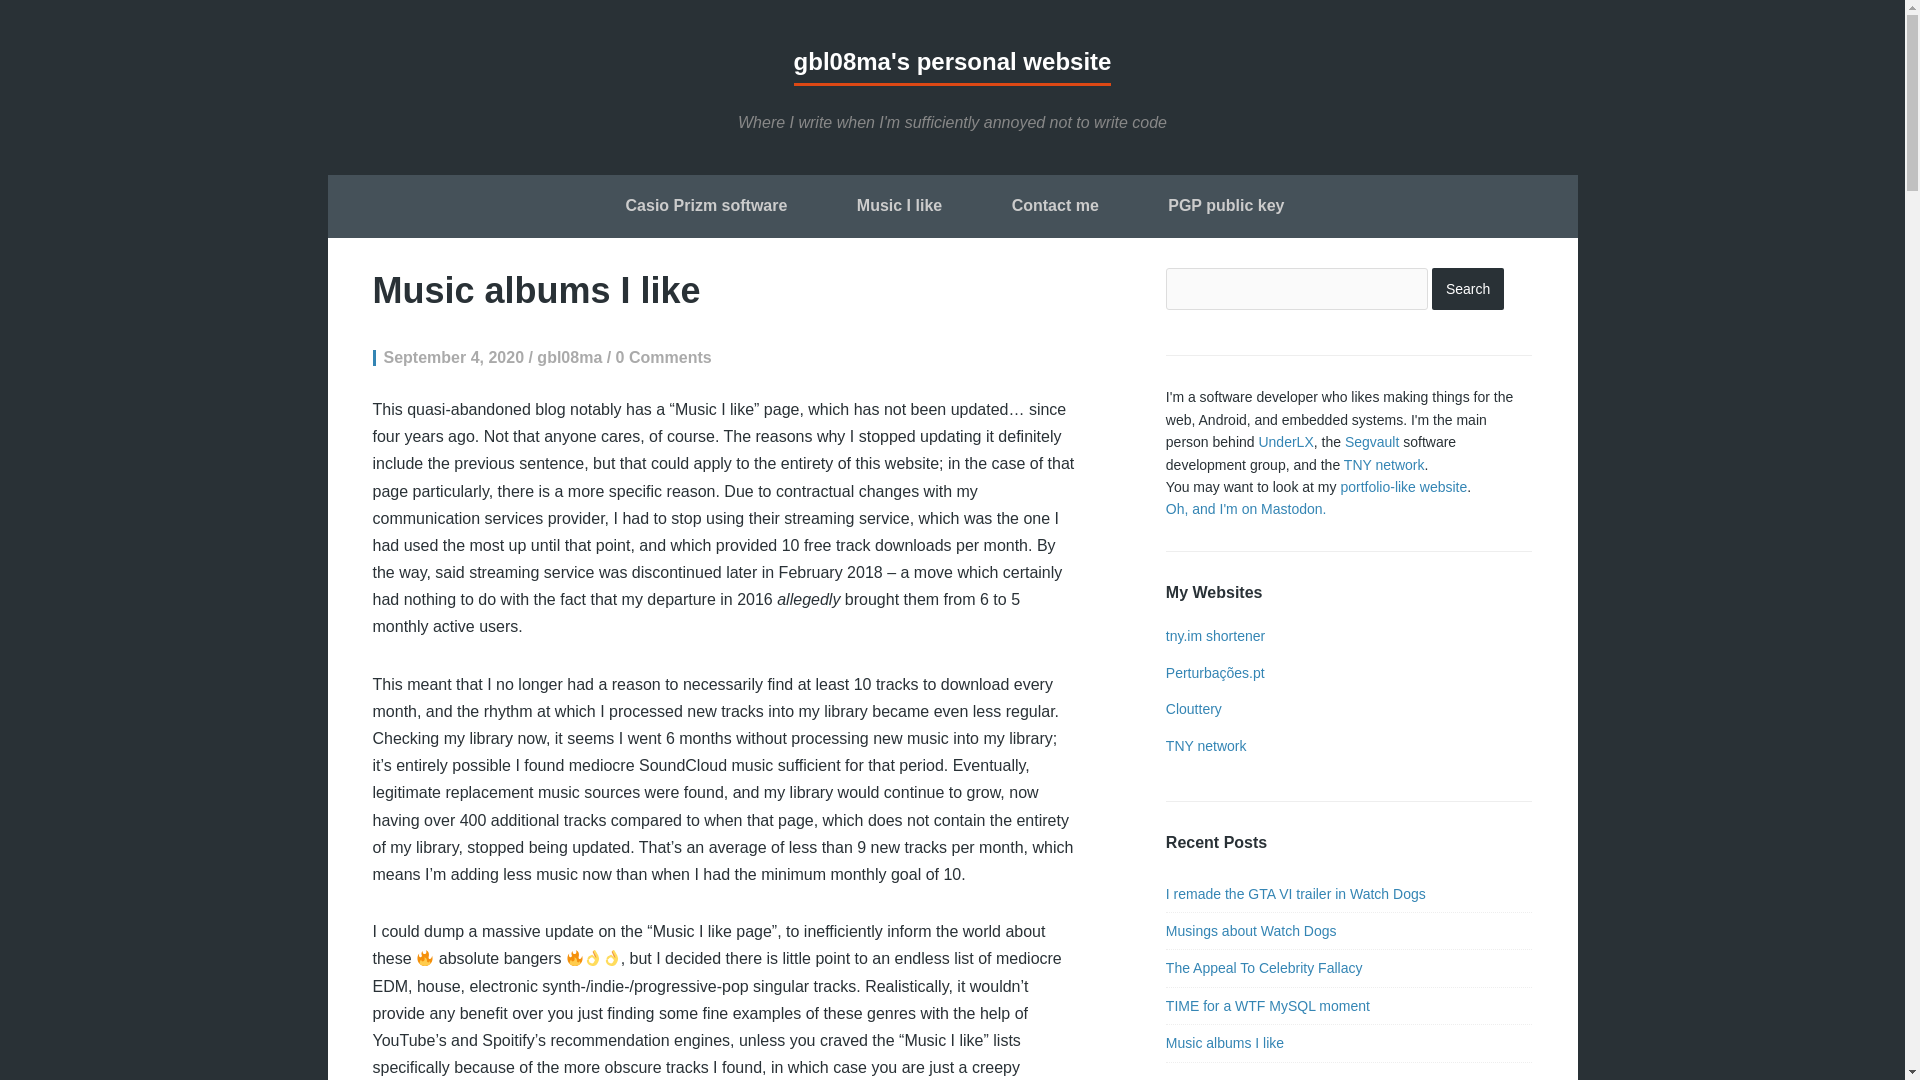 This screenshot has width=1920, height=1080. What do you see at coordinates (707, 208) in the screenshot?
I see `Casio Prizm software` at bounding box center [707, 208].